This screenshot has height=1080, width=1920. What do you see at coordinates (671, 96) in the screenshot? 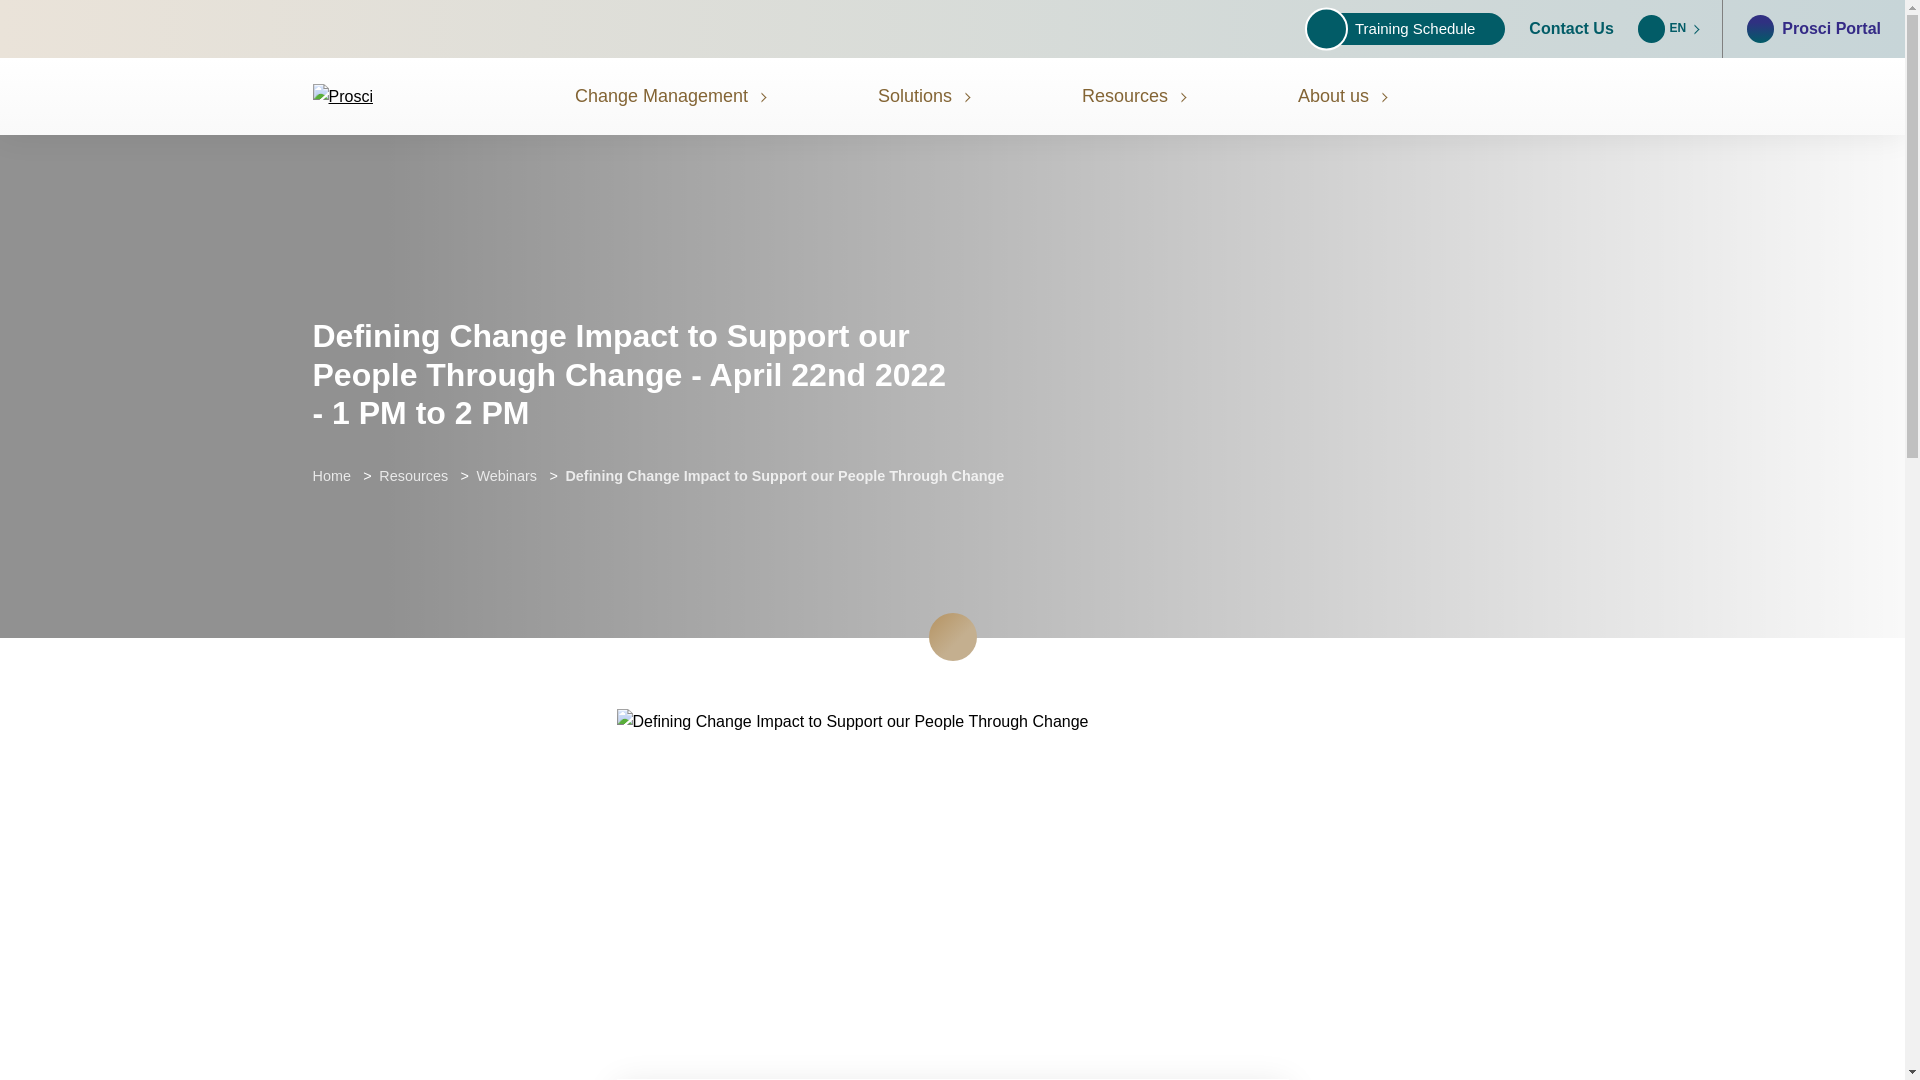
I see `Change Management` at bounding box center [671, 96].